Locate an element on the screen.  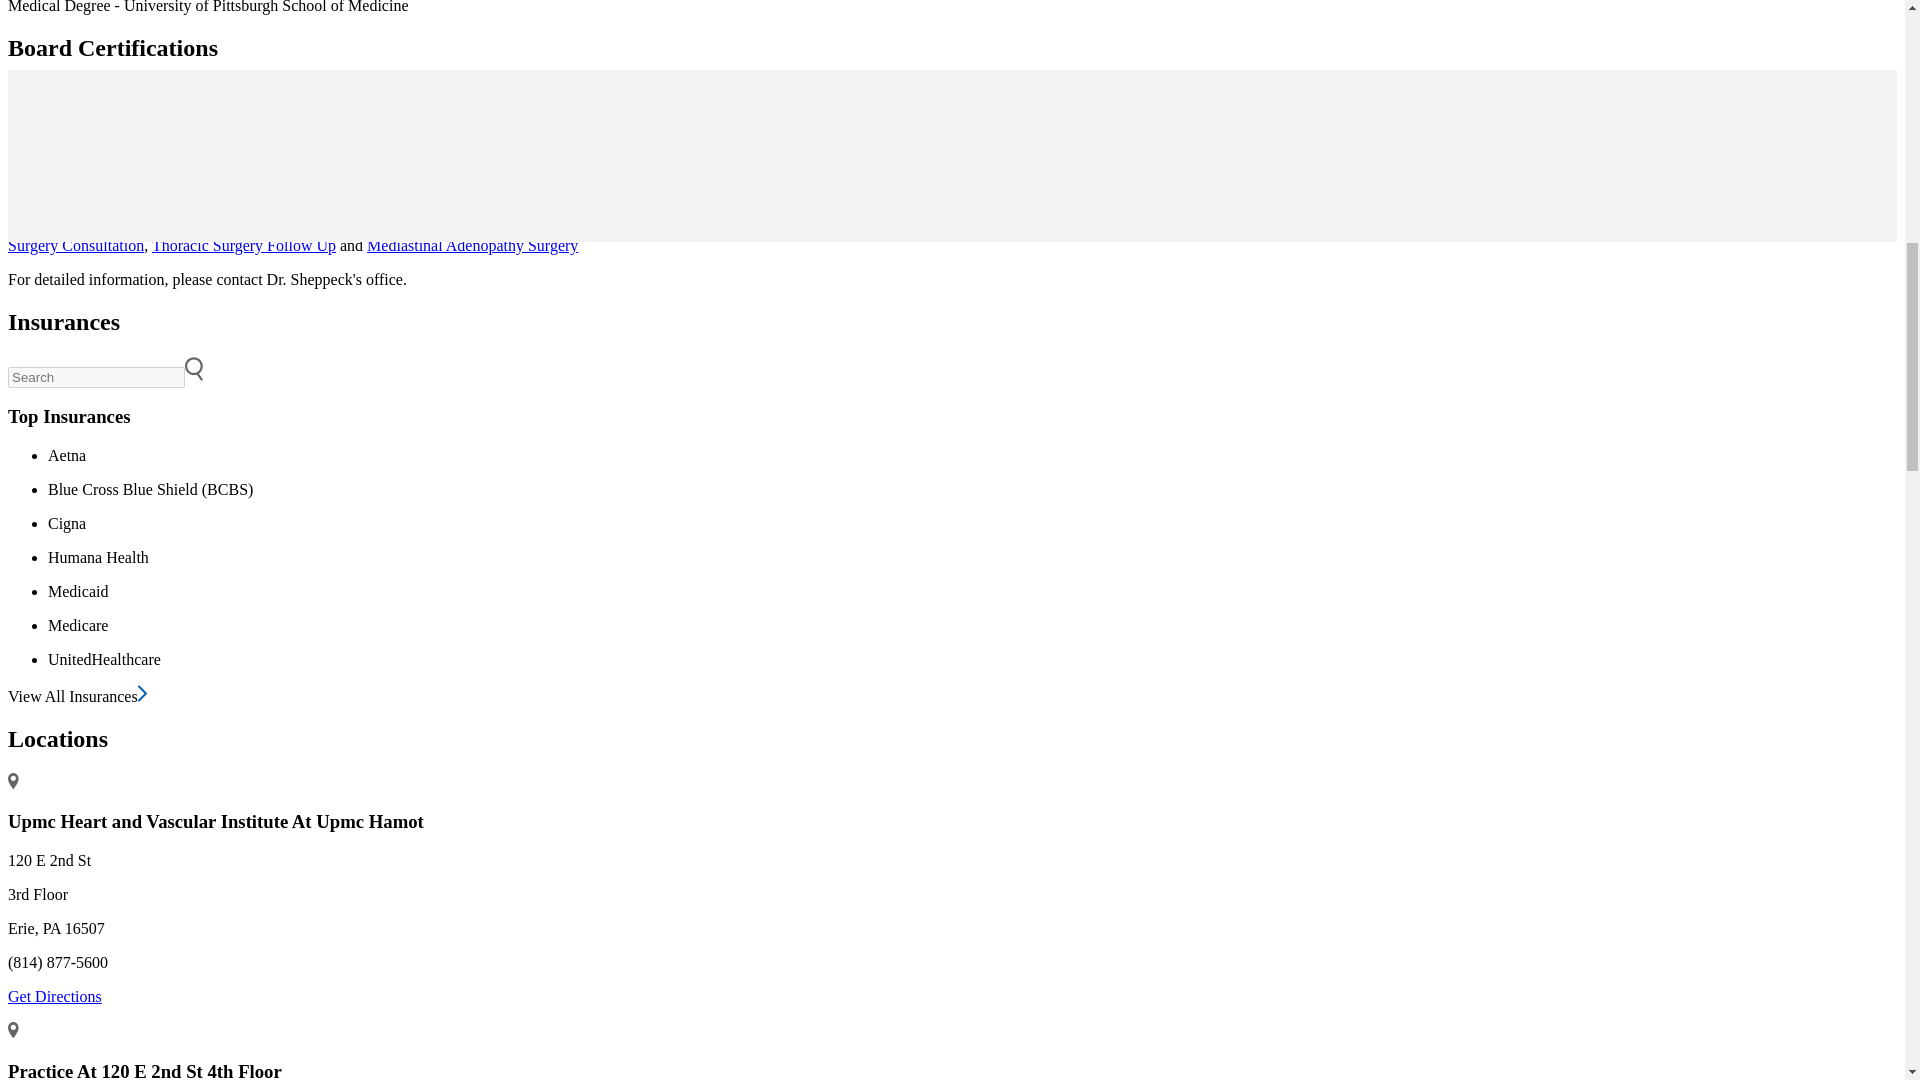
Vascular Surgery Consultation is located at coordinates (1245, 209).